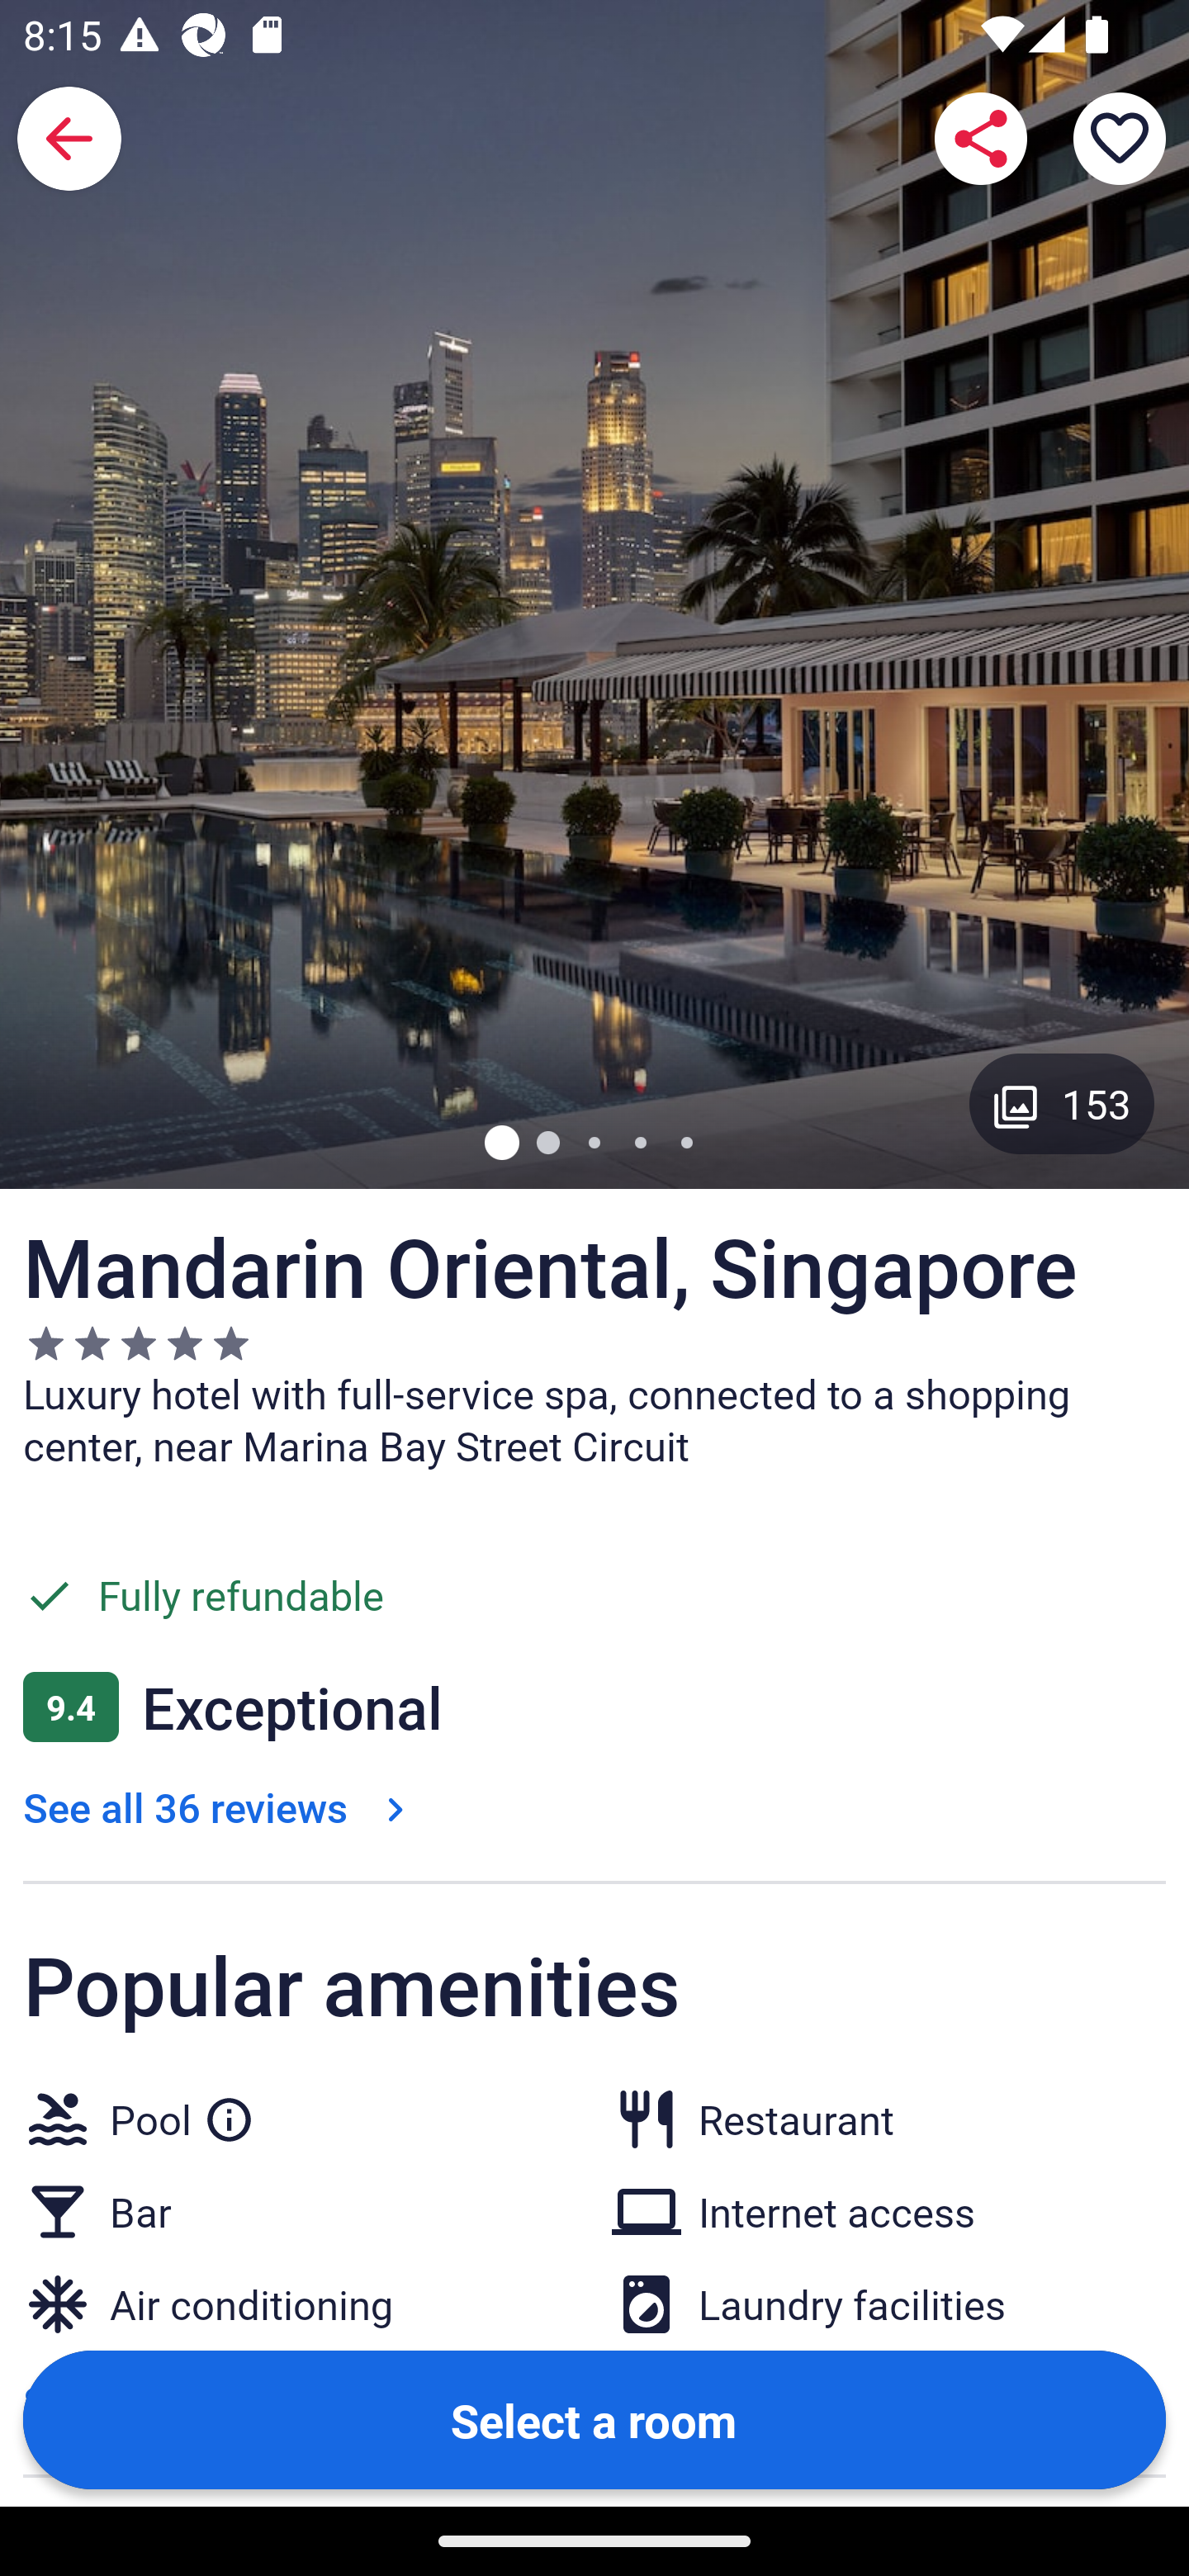 This screenshot has width=1189, height=2576. I want to click on Pool, so click(182, 2114).